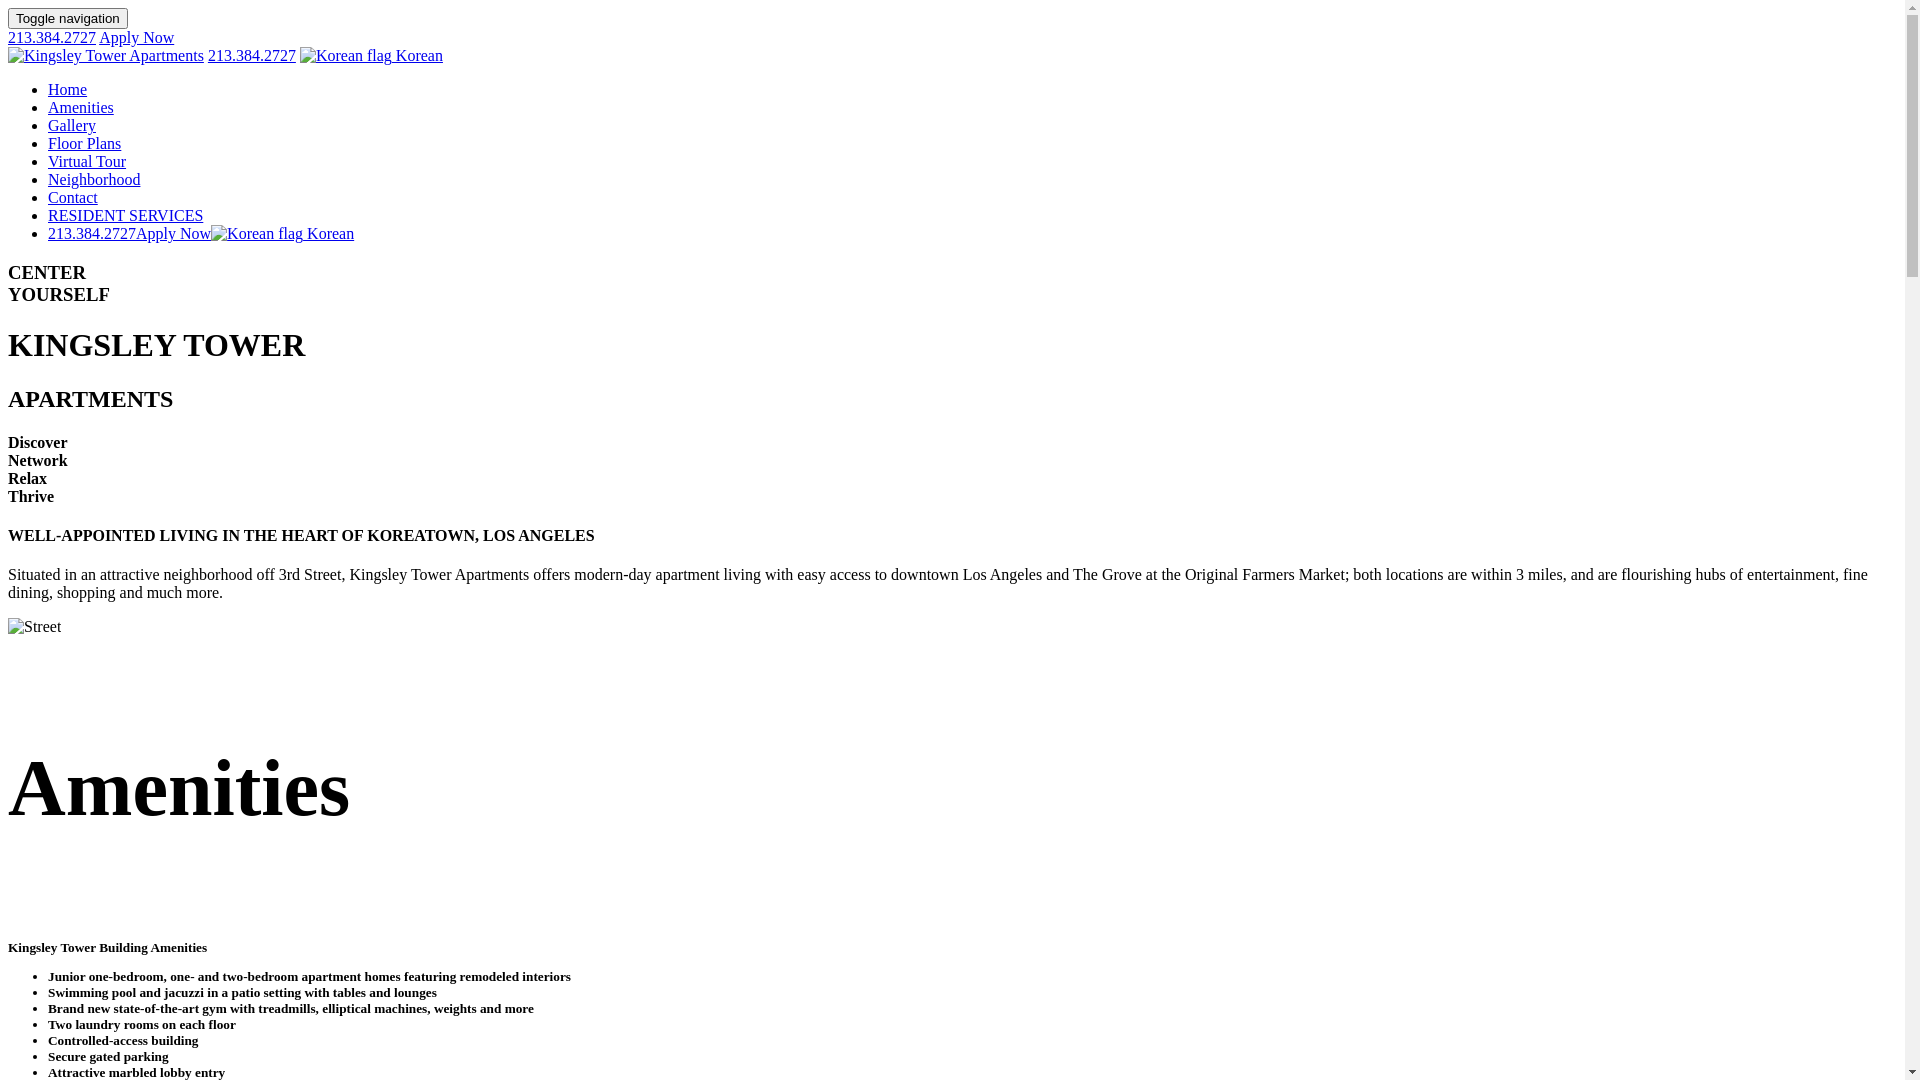  I want to click on Home, so click(68, 90).